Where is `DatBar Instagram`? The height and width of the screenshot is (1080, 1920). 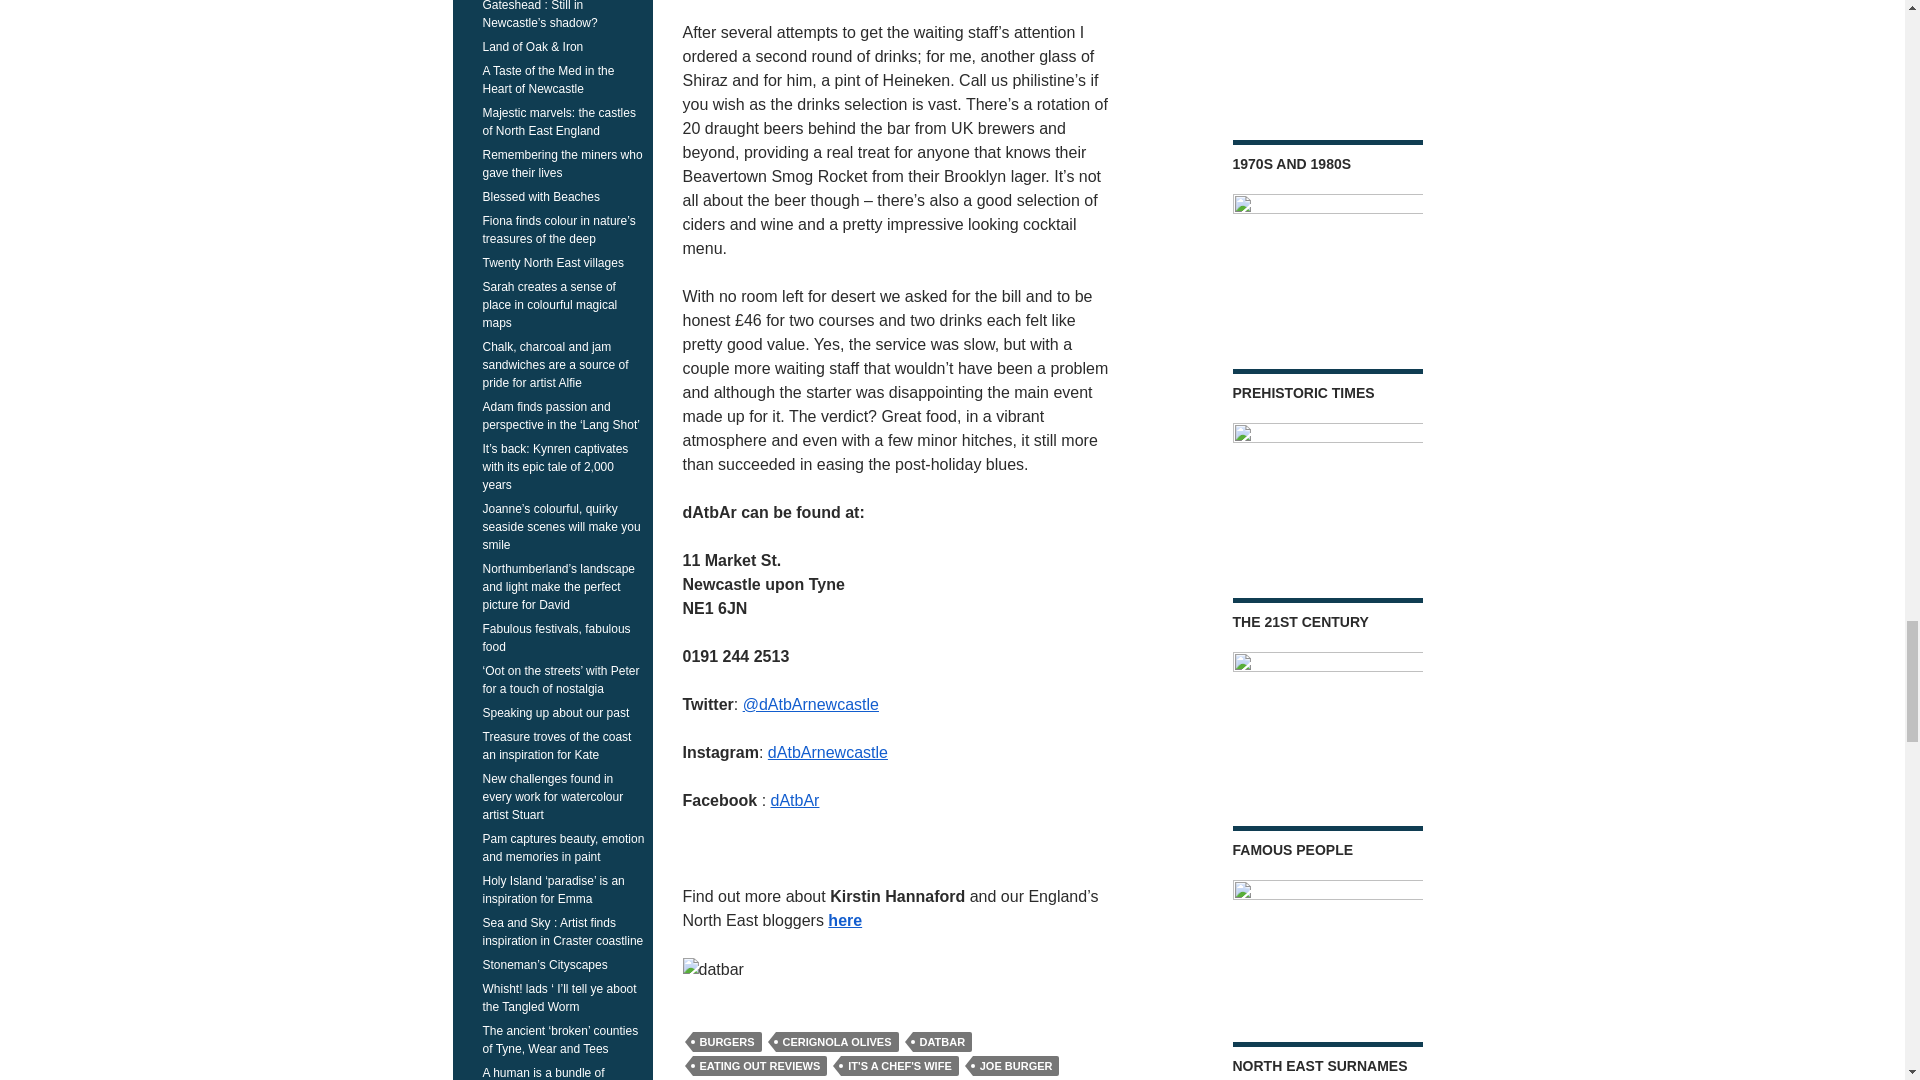 DatBar Instagram is located at coordinates (828, 752).